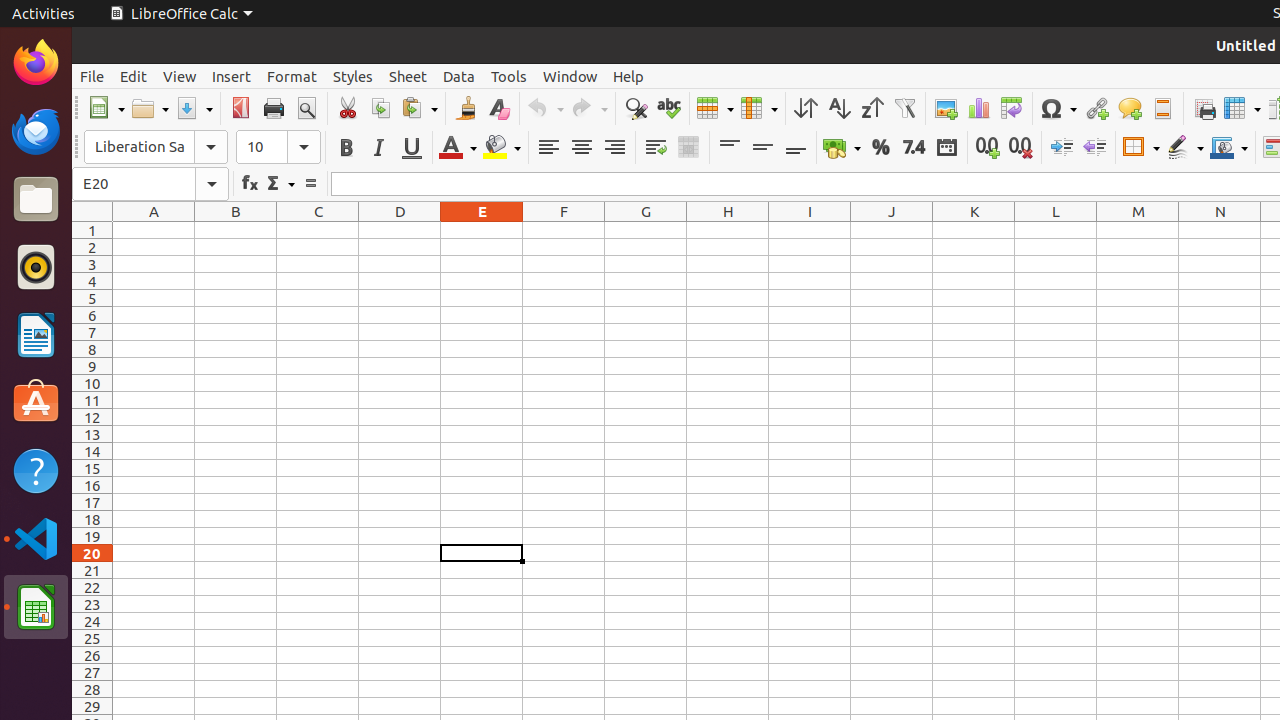 This screenshot has height=720, width=1280. Describe the element at coordinates (728, 230) in the screenshot. I see `H1` at that location.